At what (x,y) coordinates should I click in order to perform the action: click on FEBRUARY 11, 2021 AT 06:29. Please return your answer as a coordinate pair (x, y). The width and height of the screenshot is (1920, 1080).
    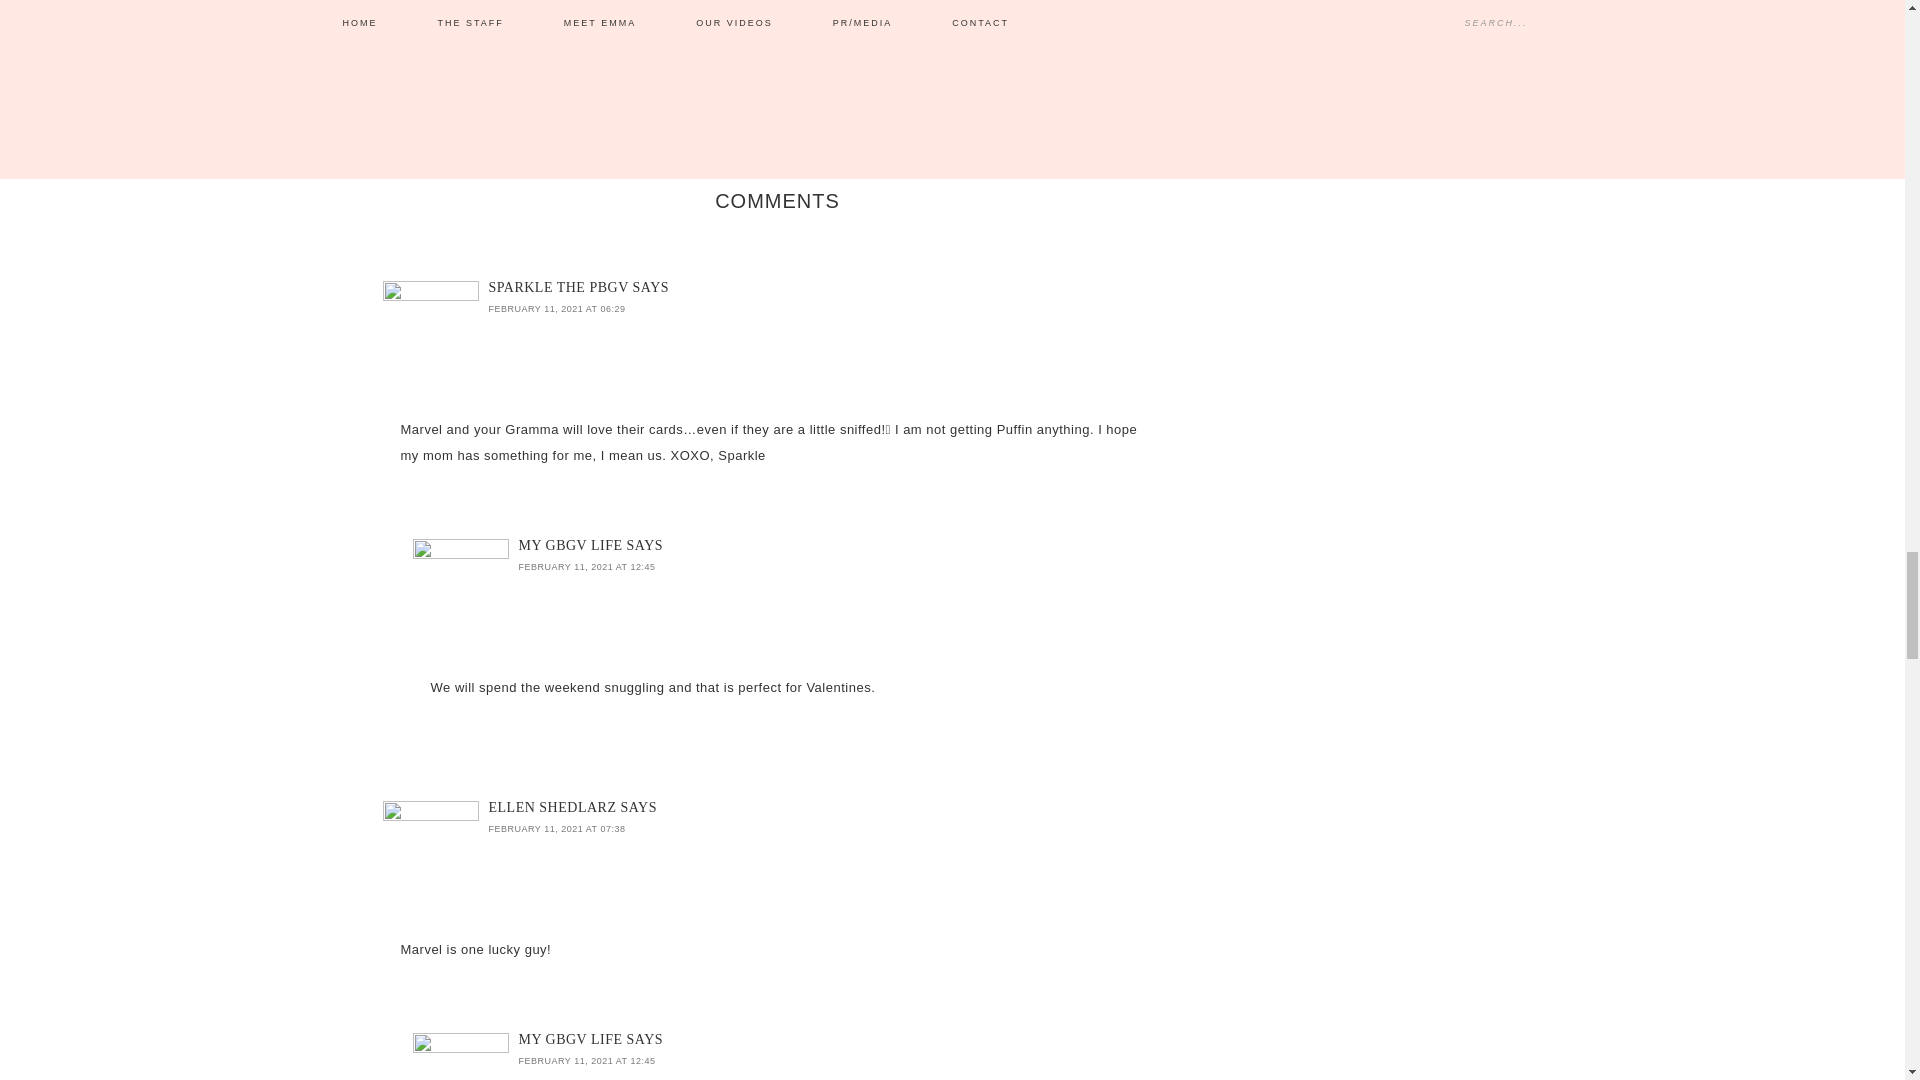
    Looking at the image, I should click on (556, 308).